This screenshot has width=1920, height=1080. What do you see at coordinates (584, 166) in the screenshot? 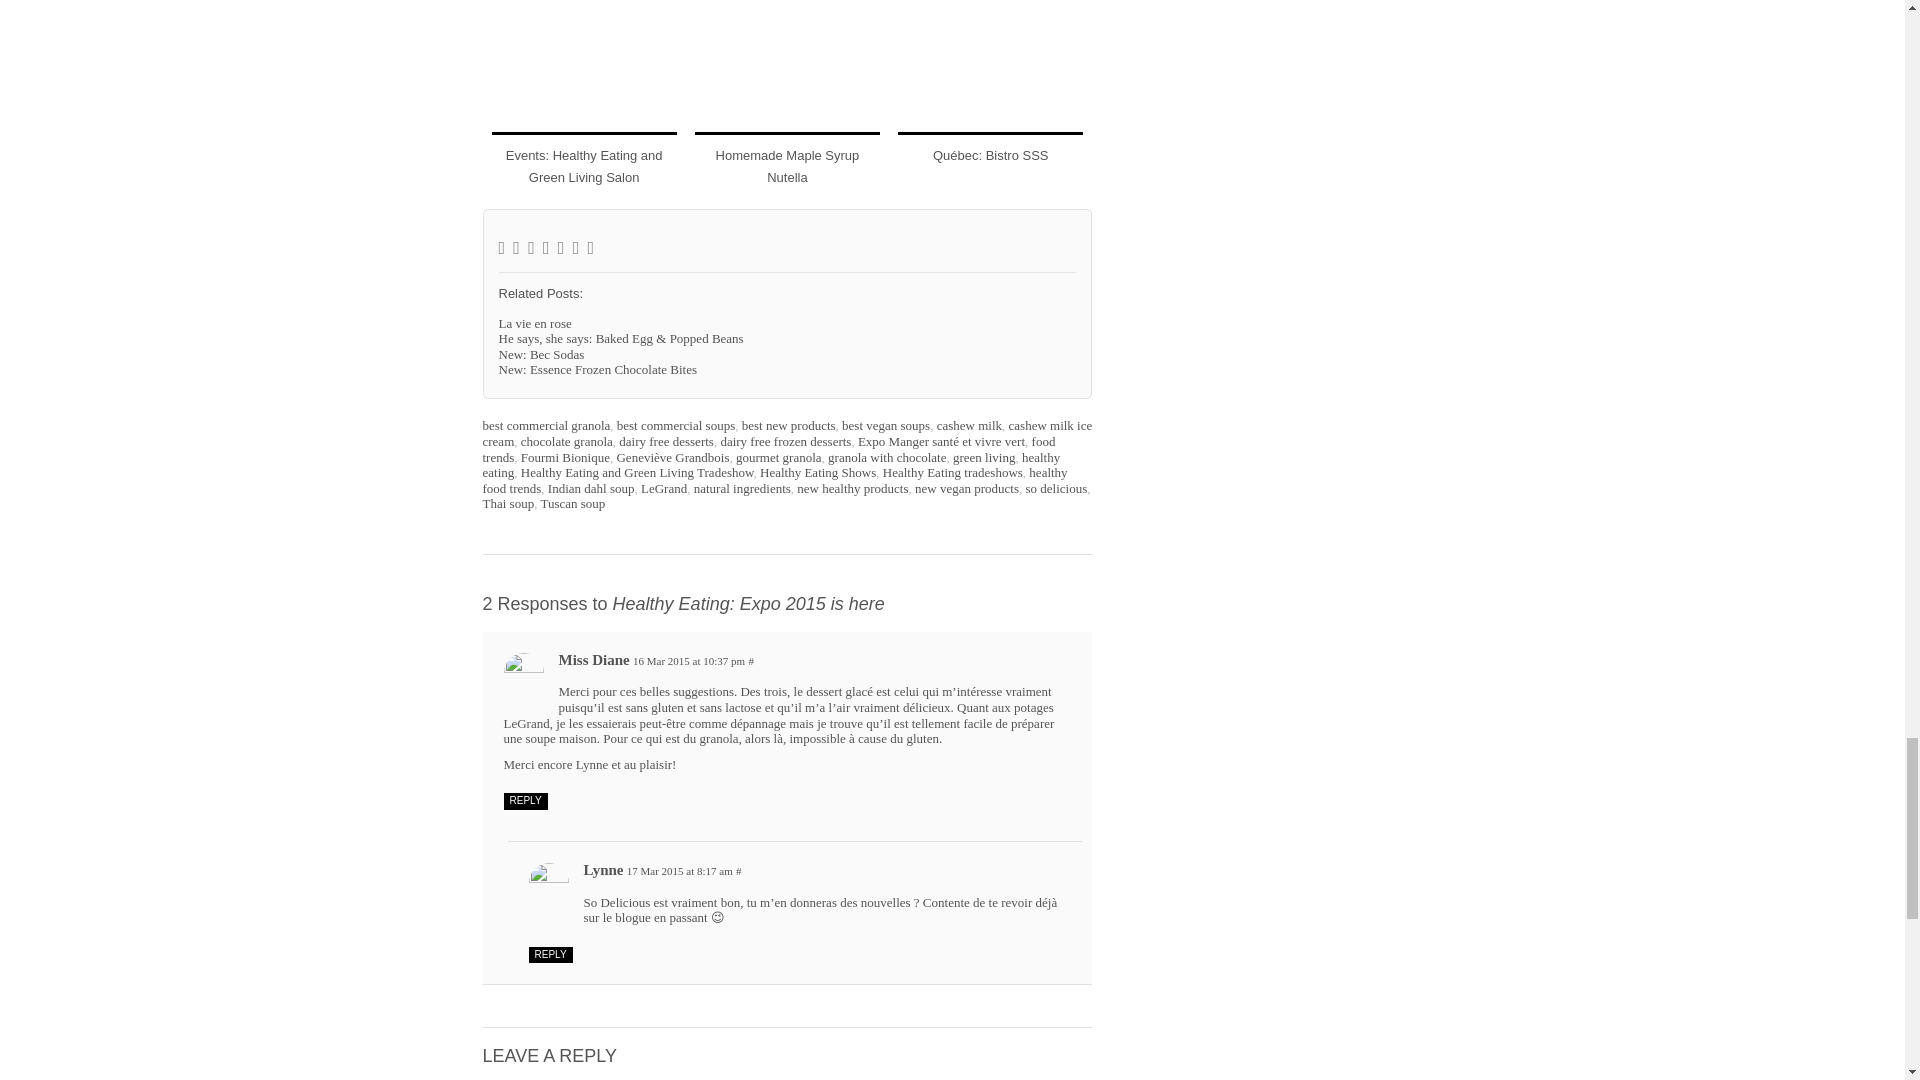
I see `Events: Healthy Eating and Green Living Salon` at bounding box center [584, 166].